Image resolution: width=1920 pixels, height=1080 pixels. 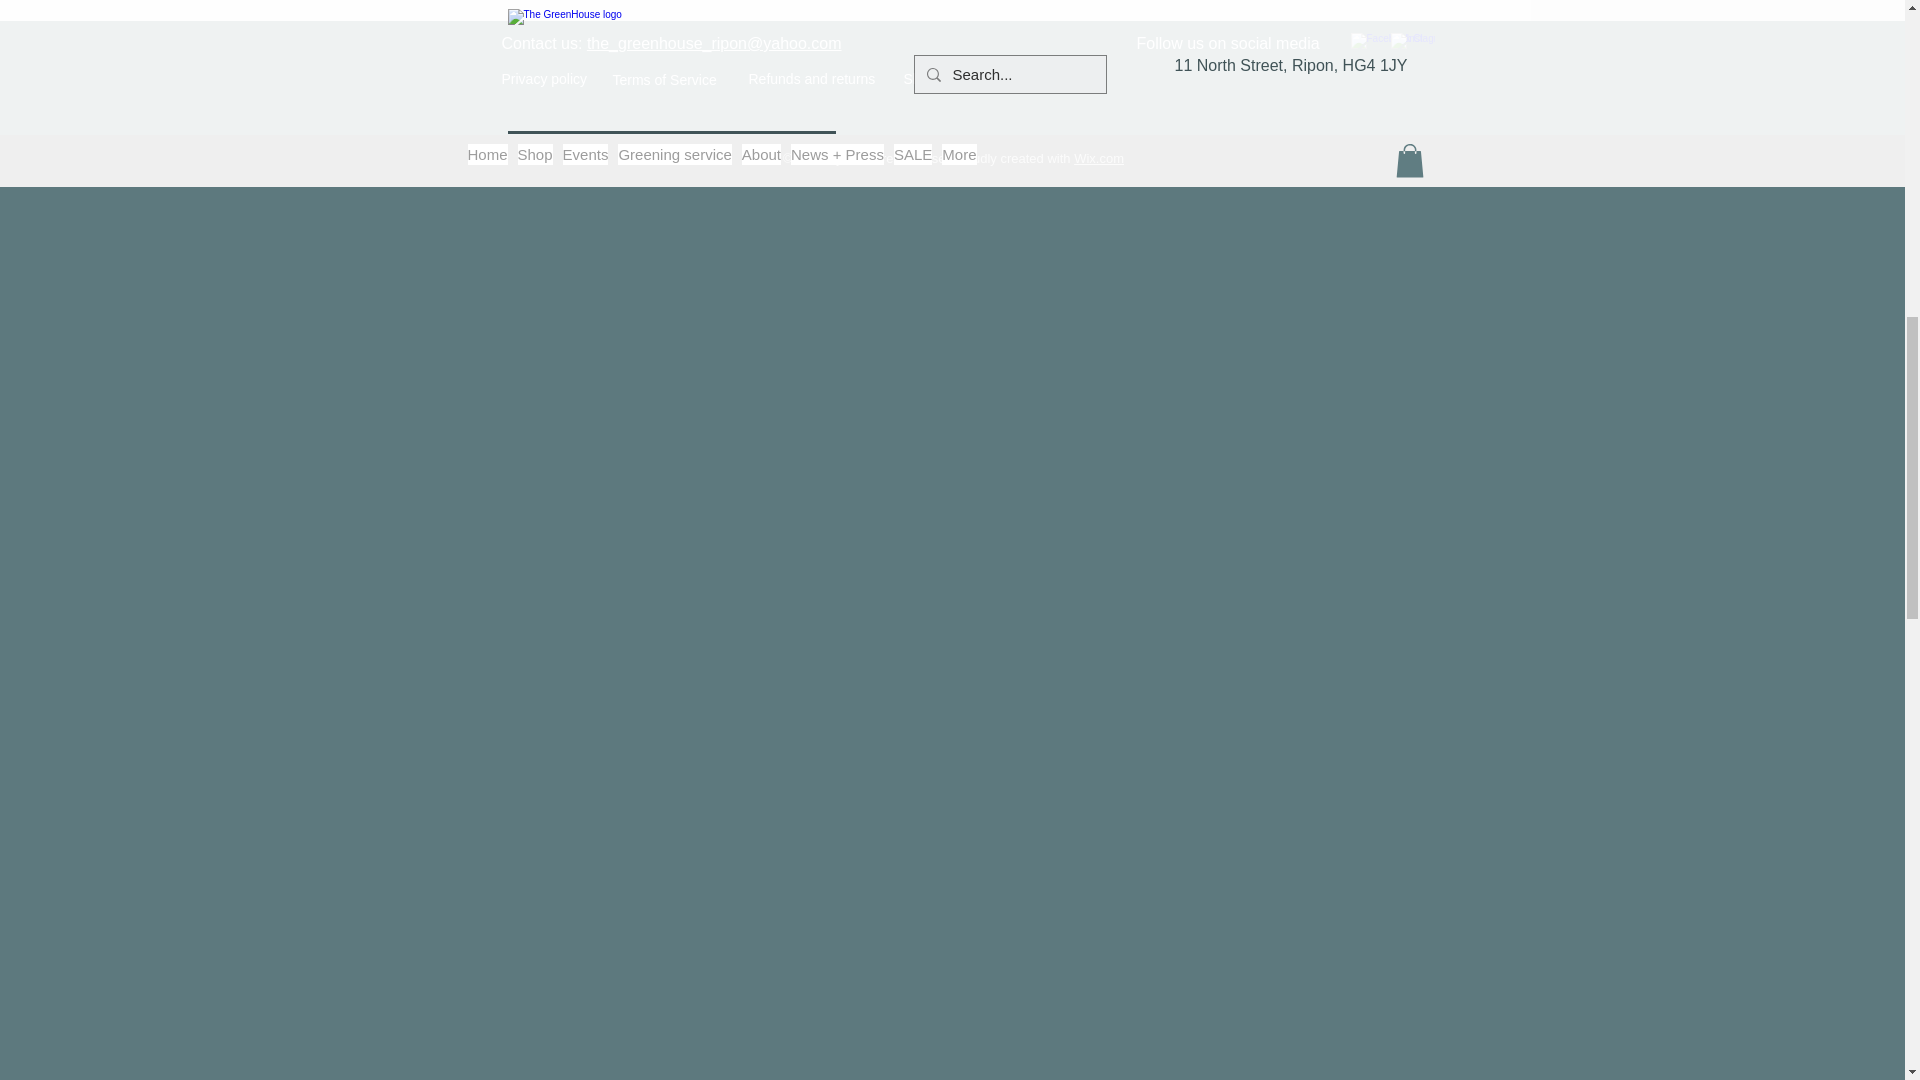 I want to click on Refunds and returns, so click(x=812, y=79).